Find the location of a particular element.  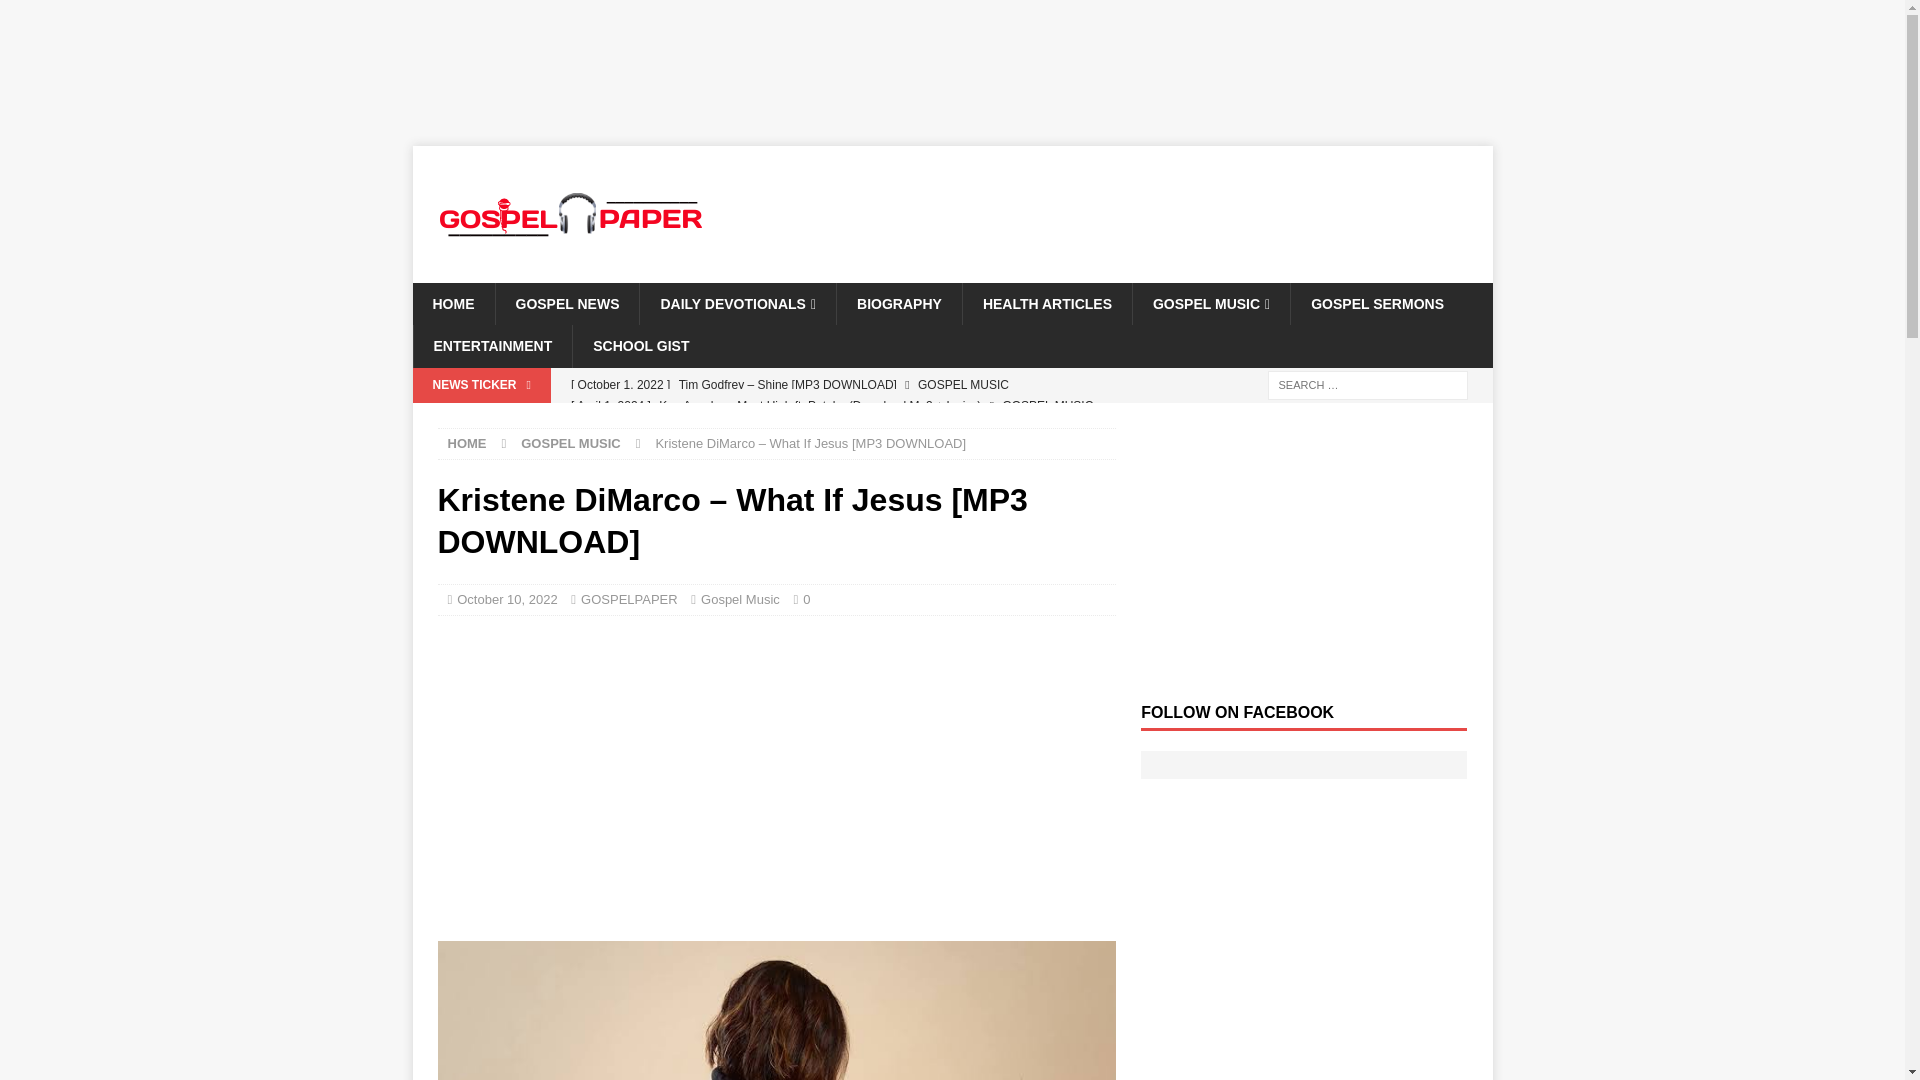

SCHOOL GIST is located at coordinates (640, 346).